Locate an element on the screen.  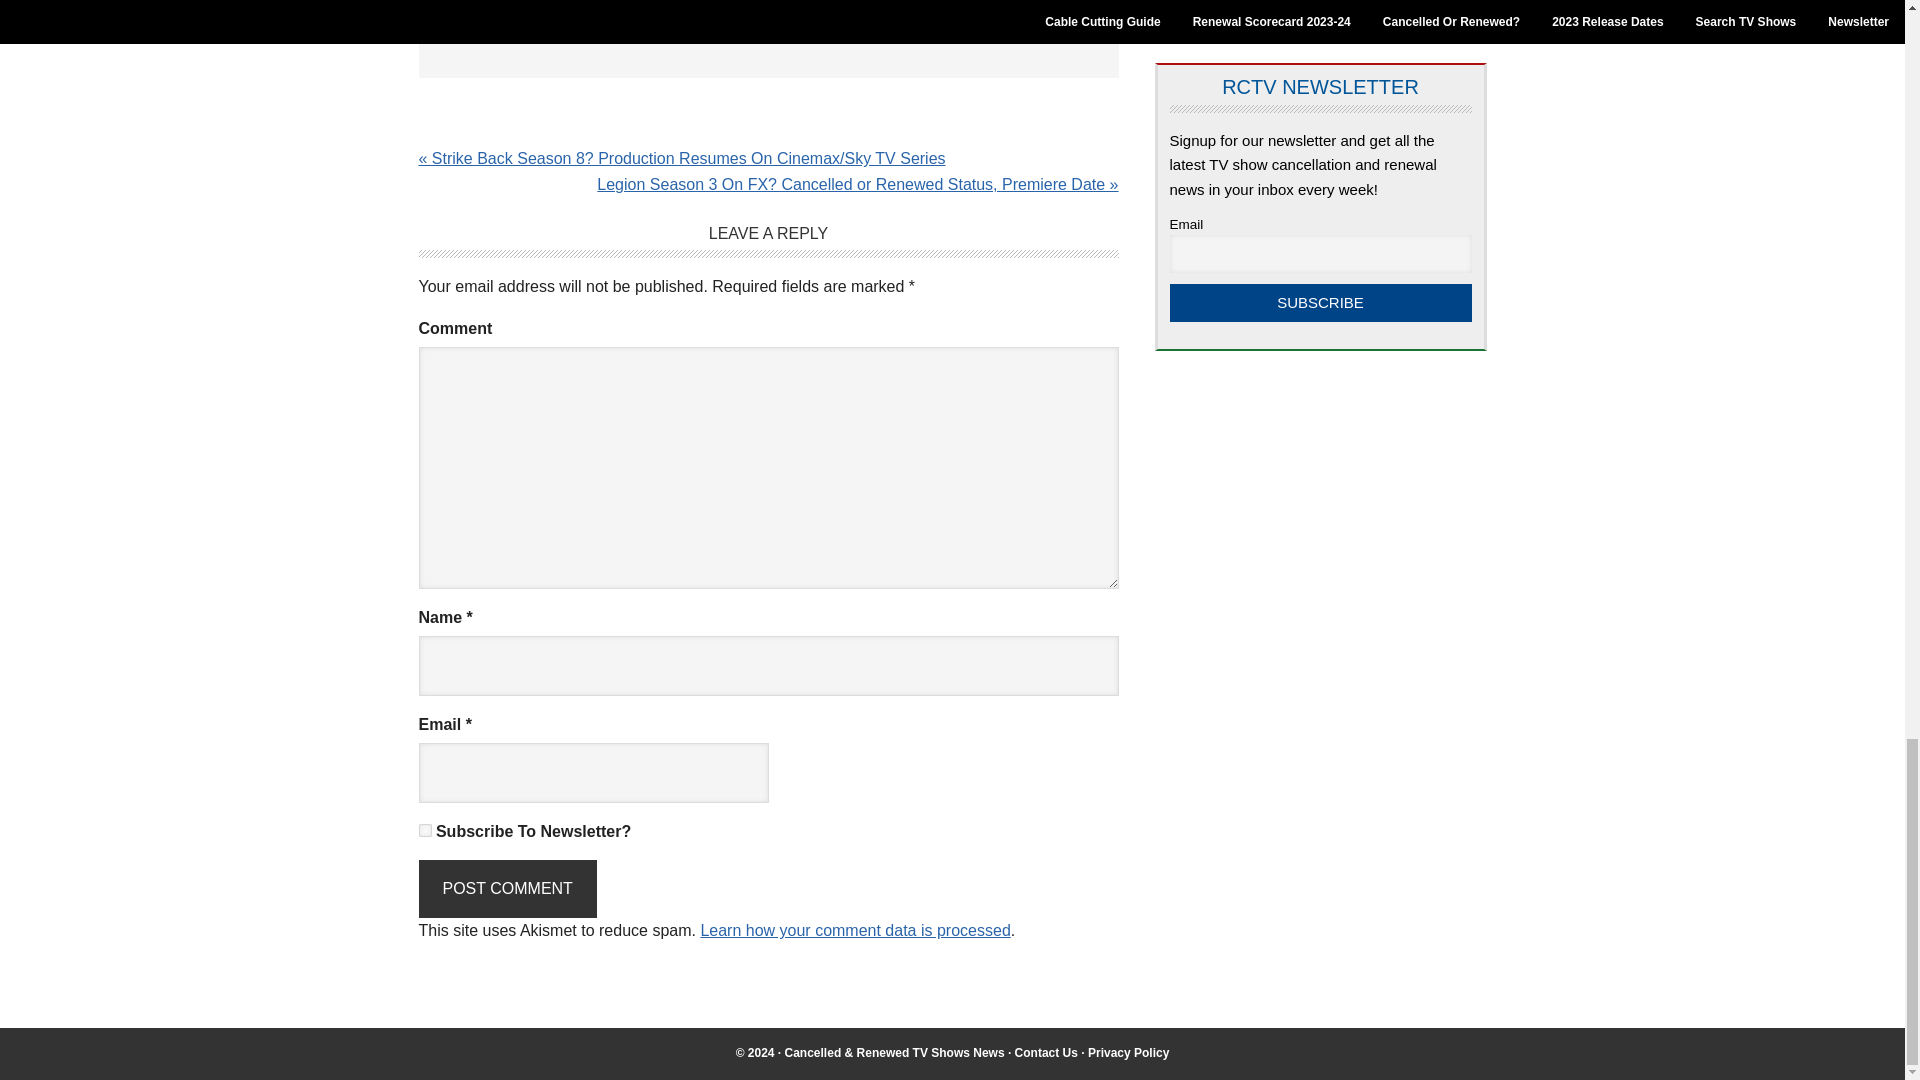
RenewCancelTV is located at coordinates (894, 1052).